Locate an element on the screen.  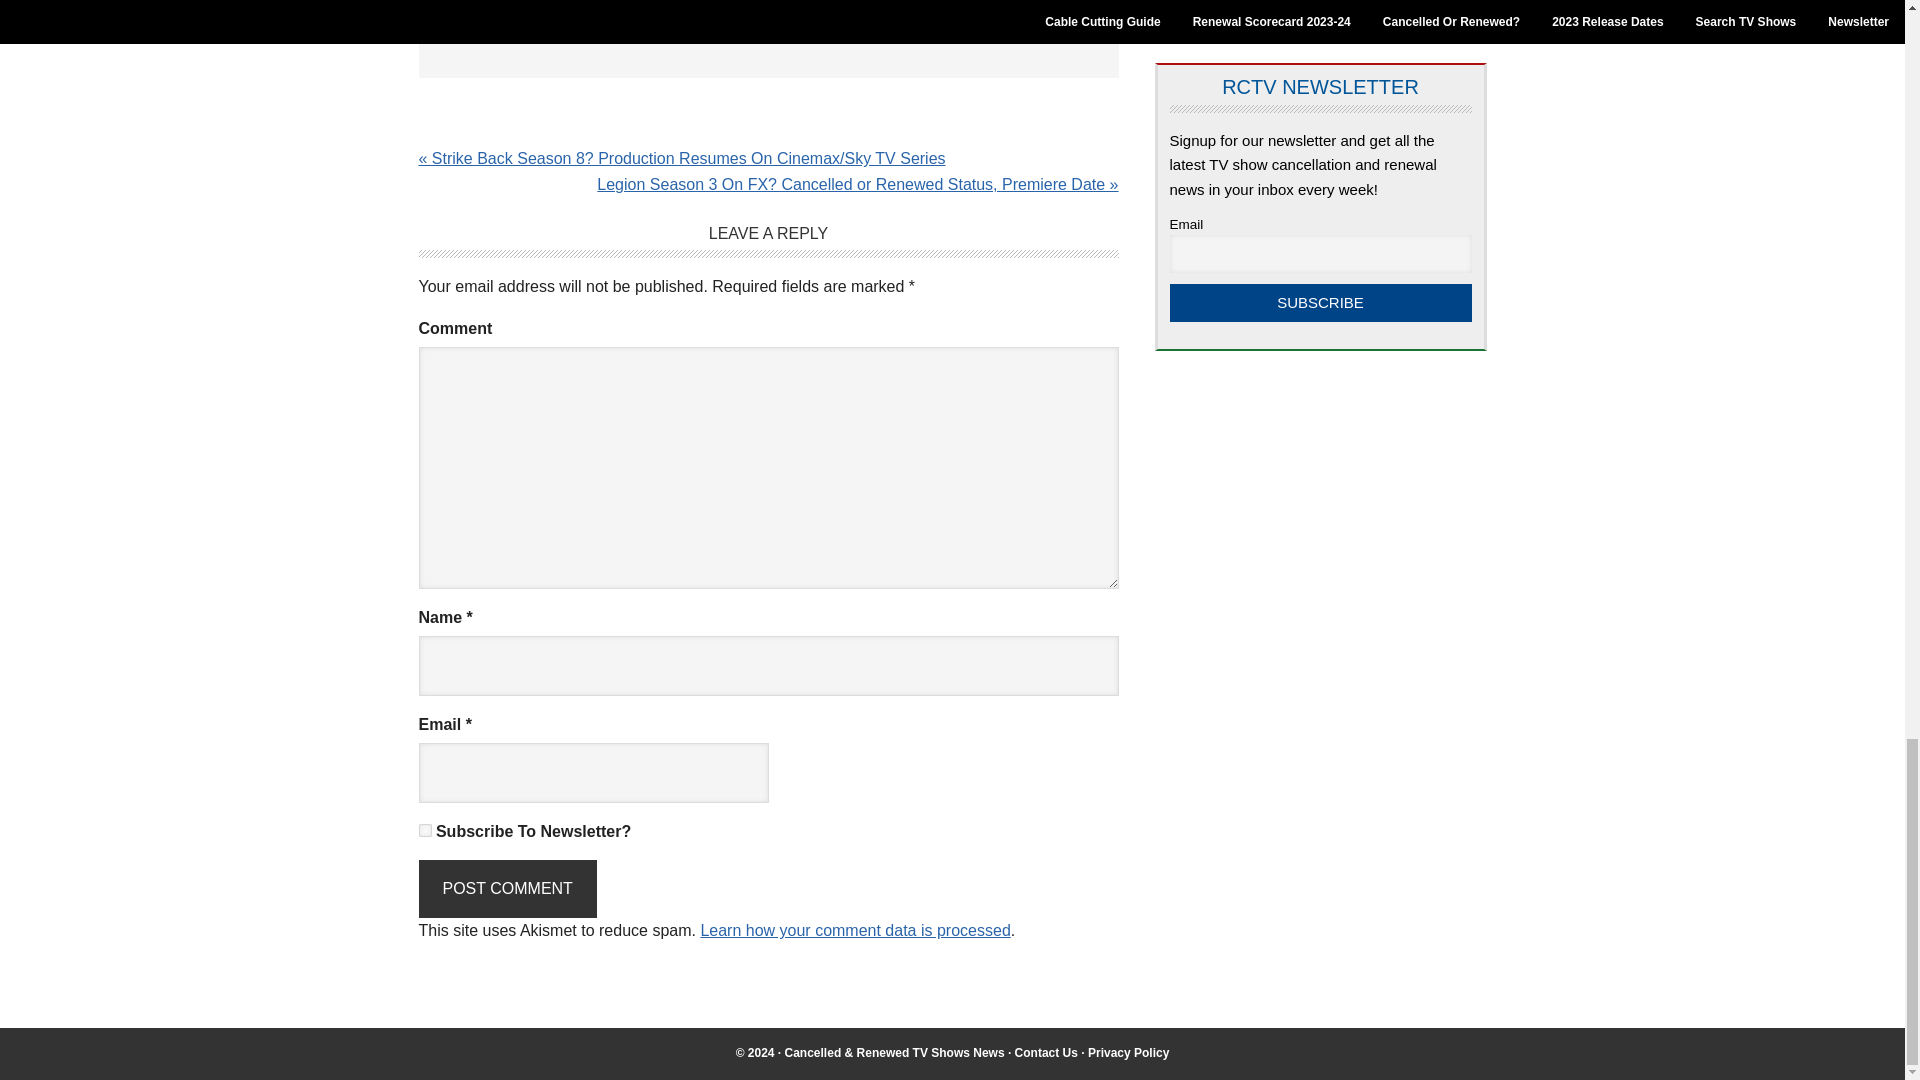
RenewCancelTV is located at coordinates (894, 1052).